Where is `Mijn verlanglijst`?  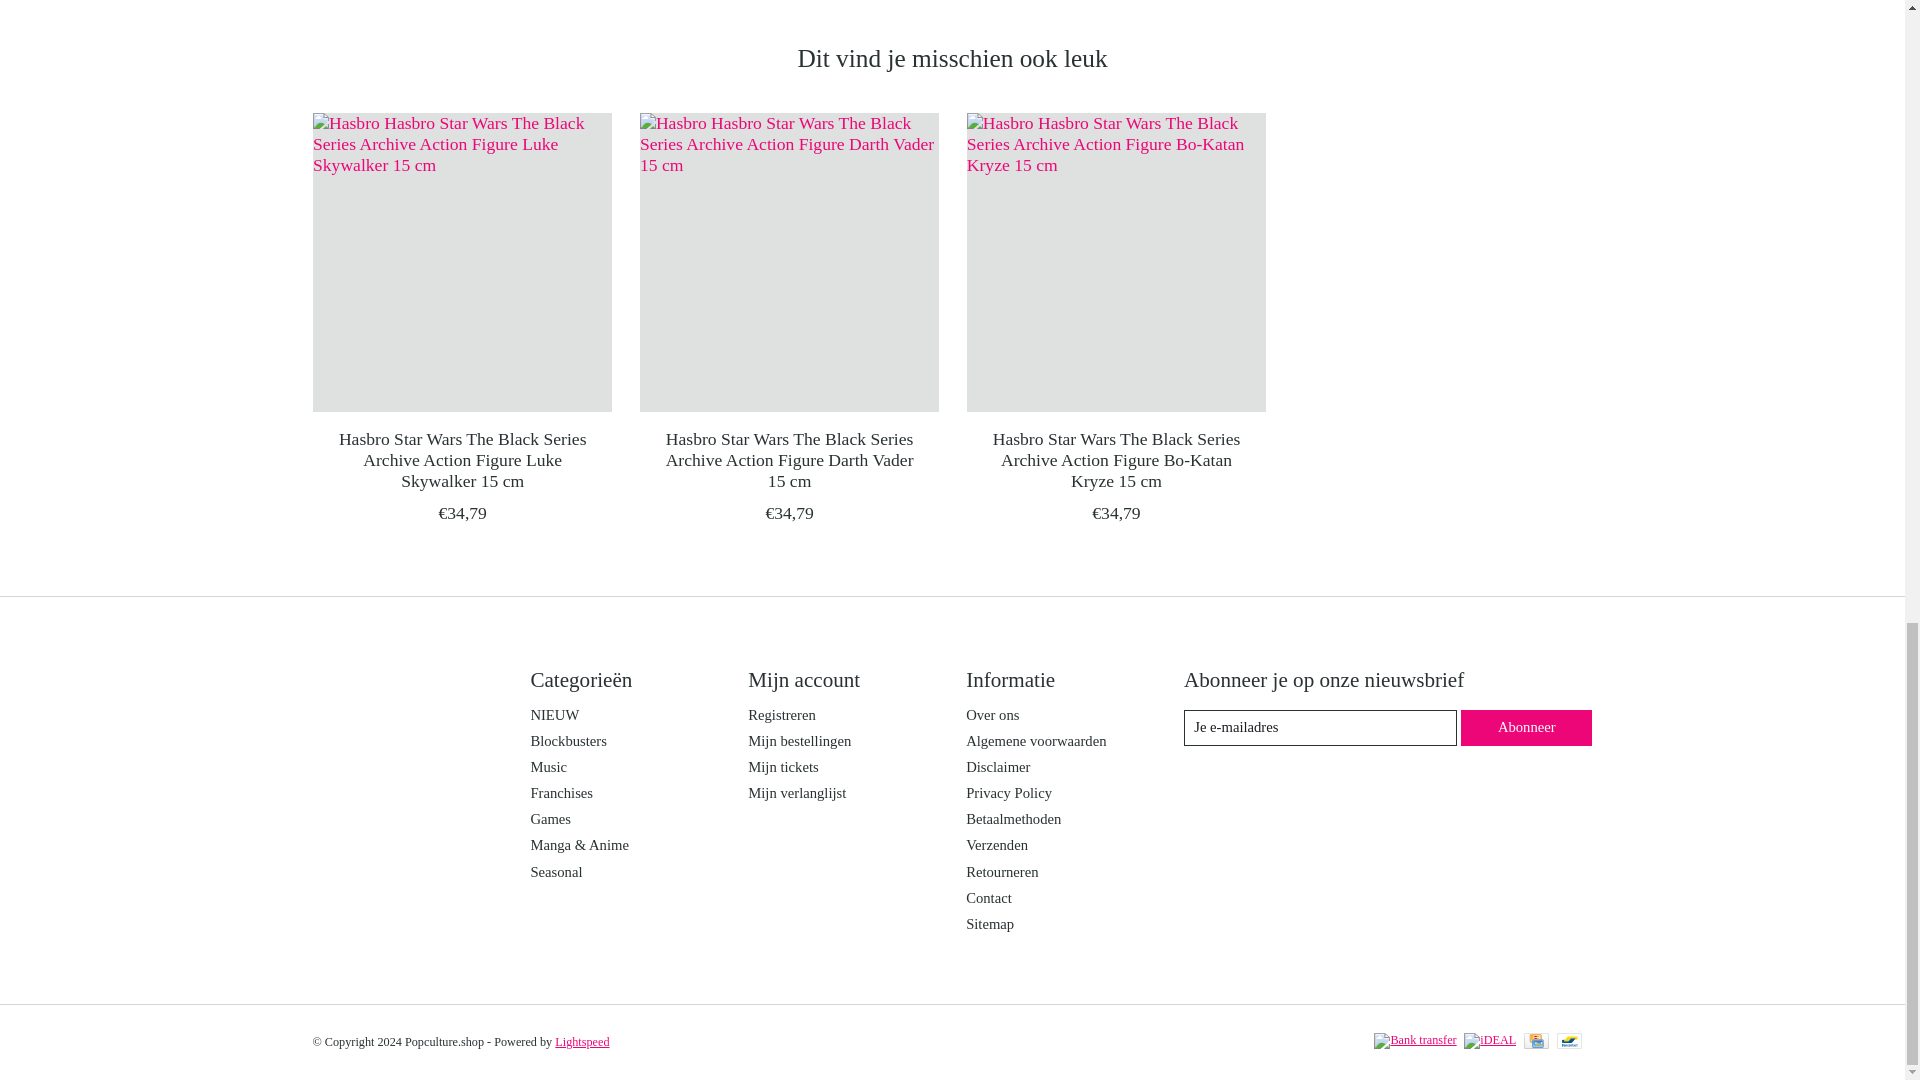
Mijn verlanglijst is located at coordinates (797, 793).